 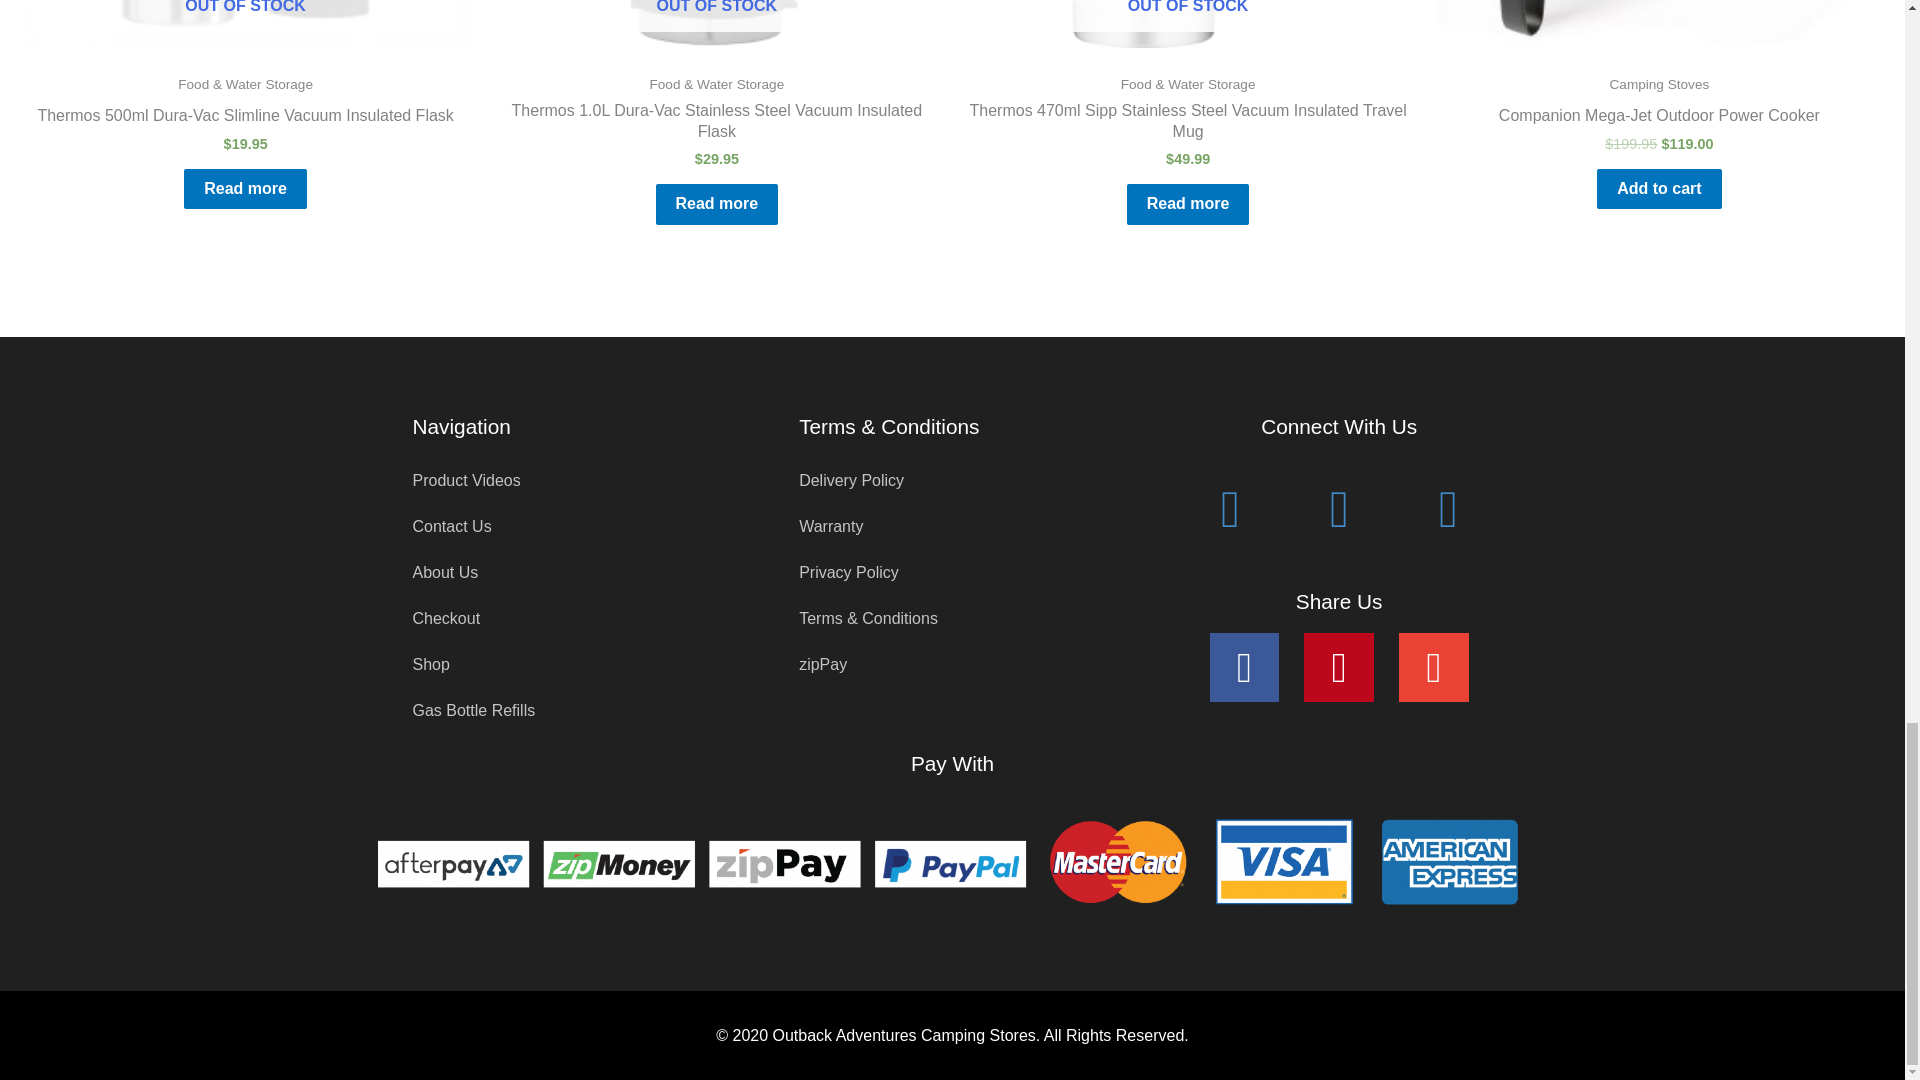 I want to click on OUT OF STOCK, so click(x=244, y=24).